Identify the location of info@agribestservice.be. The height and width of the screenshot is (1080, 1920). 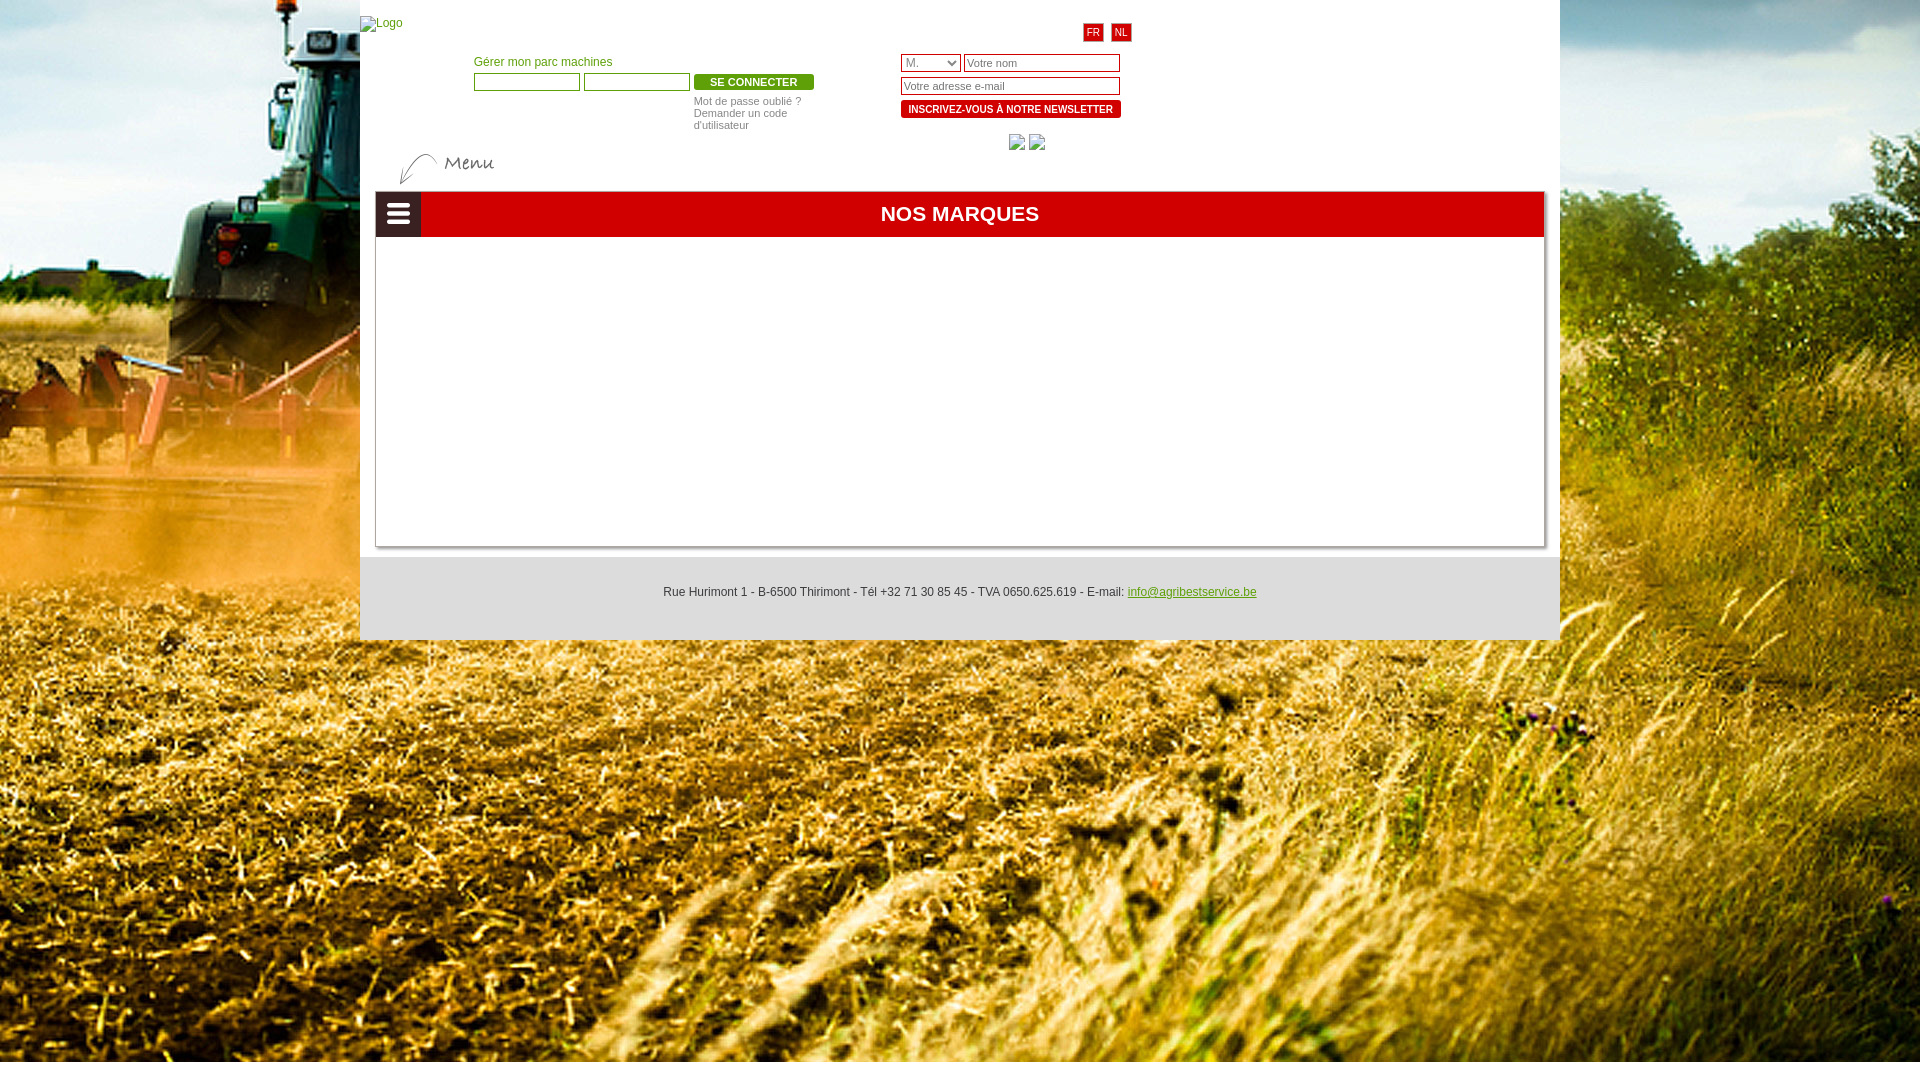
(1192, 592).